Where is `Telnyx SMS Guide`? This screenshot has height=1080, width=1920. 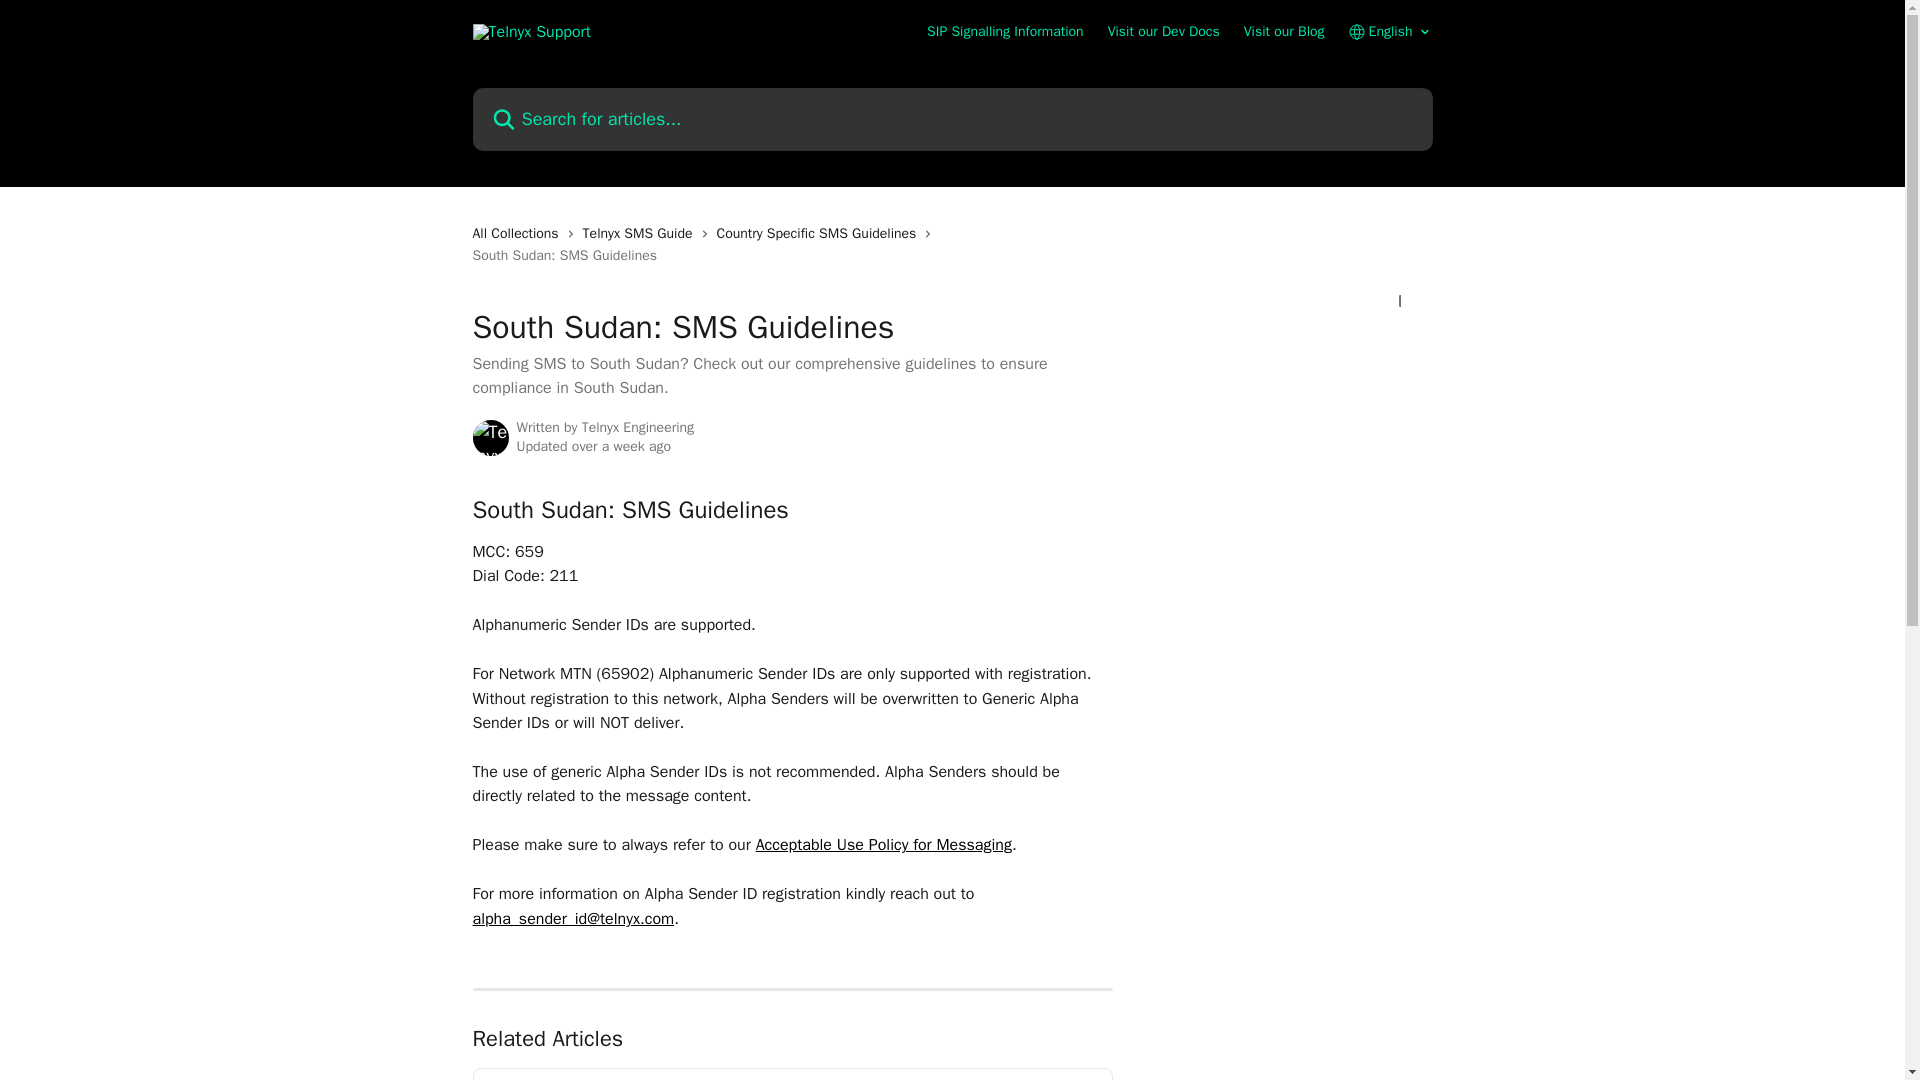
Telnyx SMS Guide is located at coordinates (642, 234).